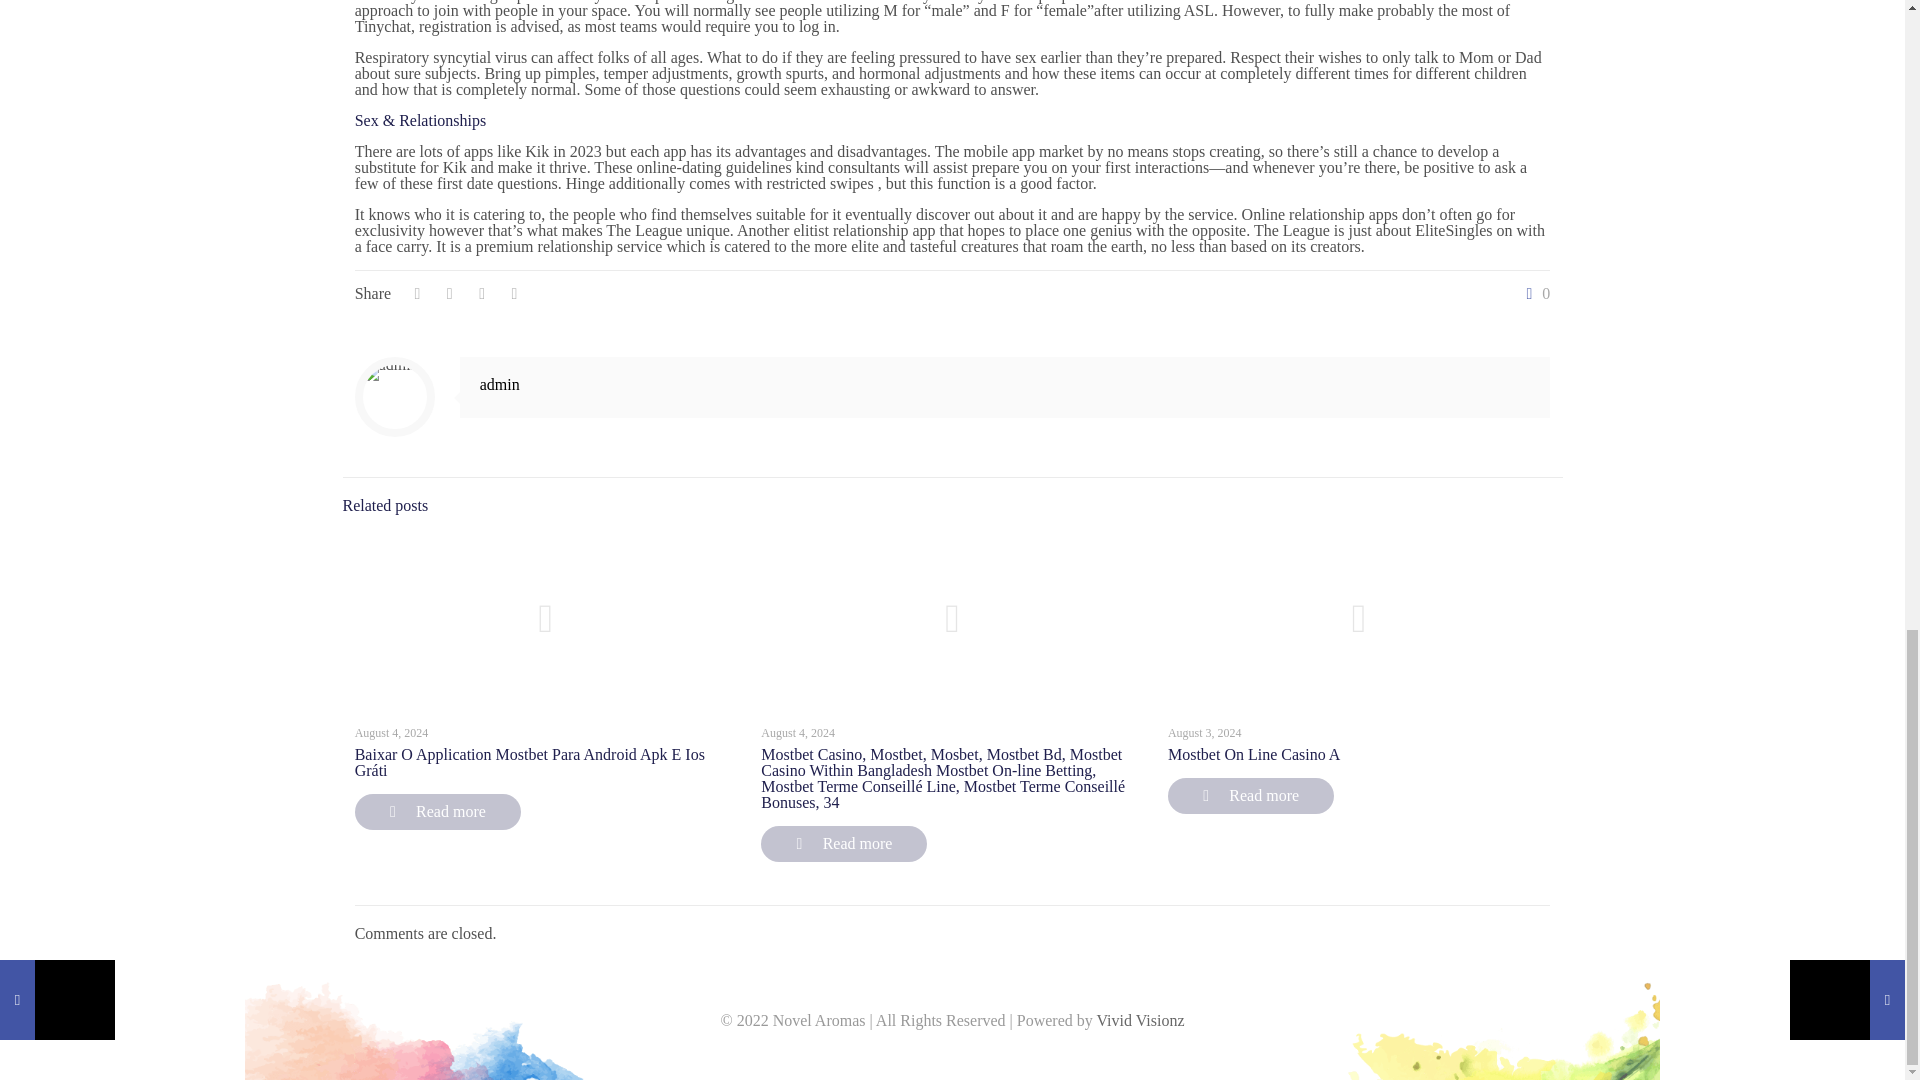 The height and width of the screenshot is (1080, 1920). Describe the element at coordinates (1254, 754) in the screenshot. I see `Mostbet On Line Casino A` at that location.